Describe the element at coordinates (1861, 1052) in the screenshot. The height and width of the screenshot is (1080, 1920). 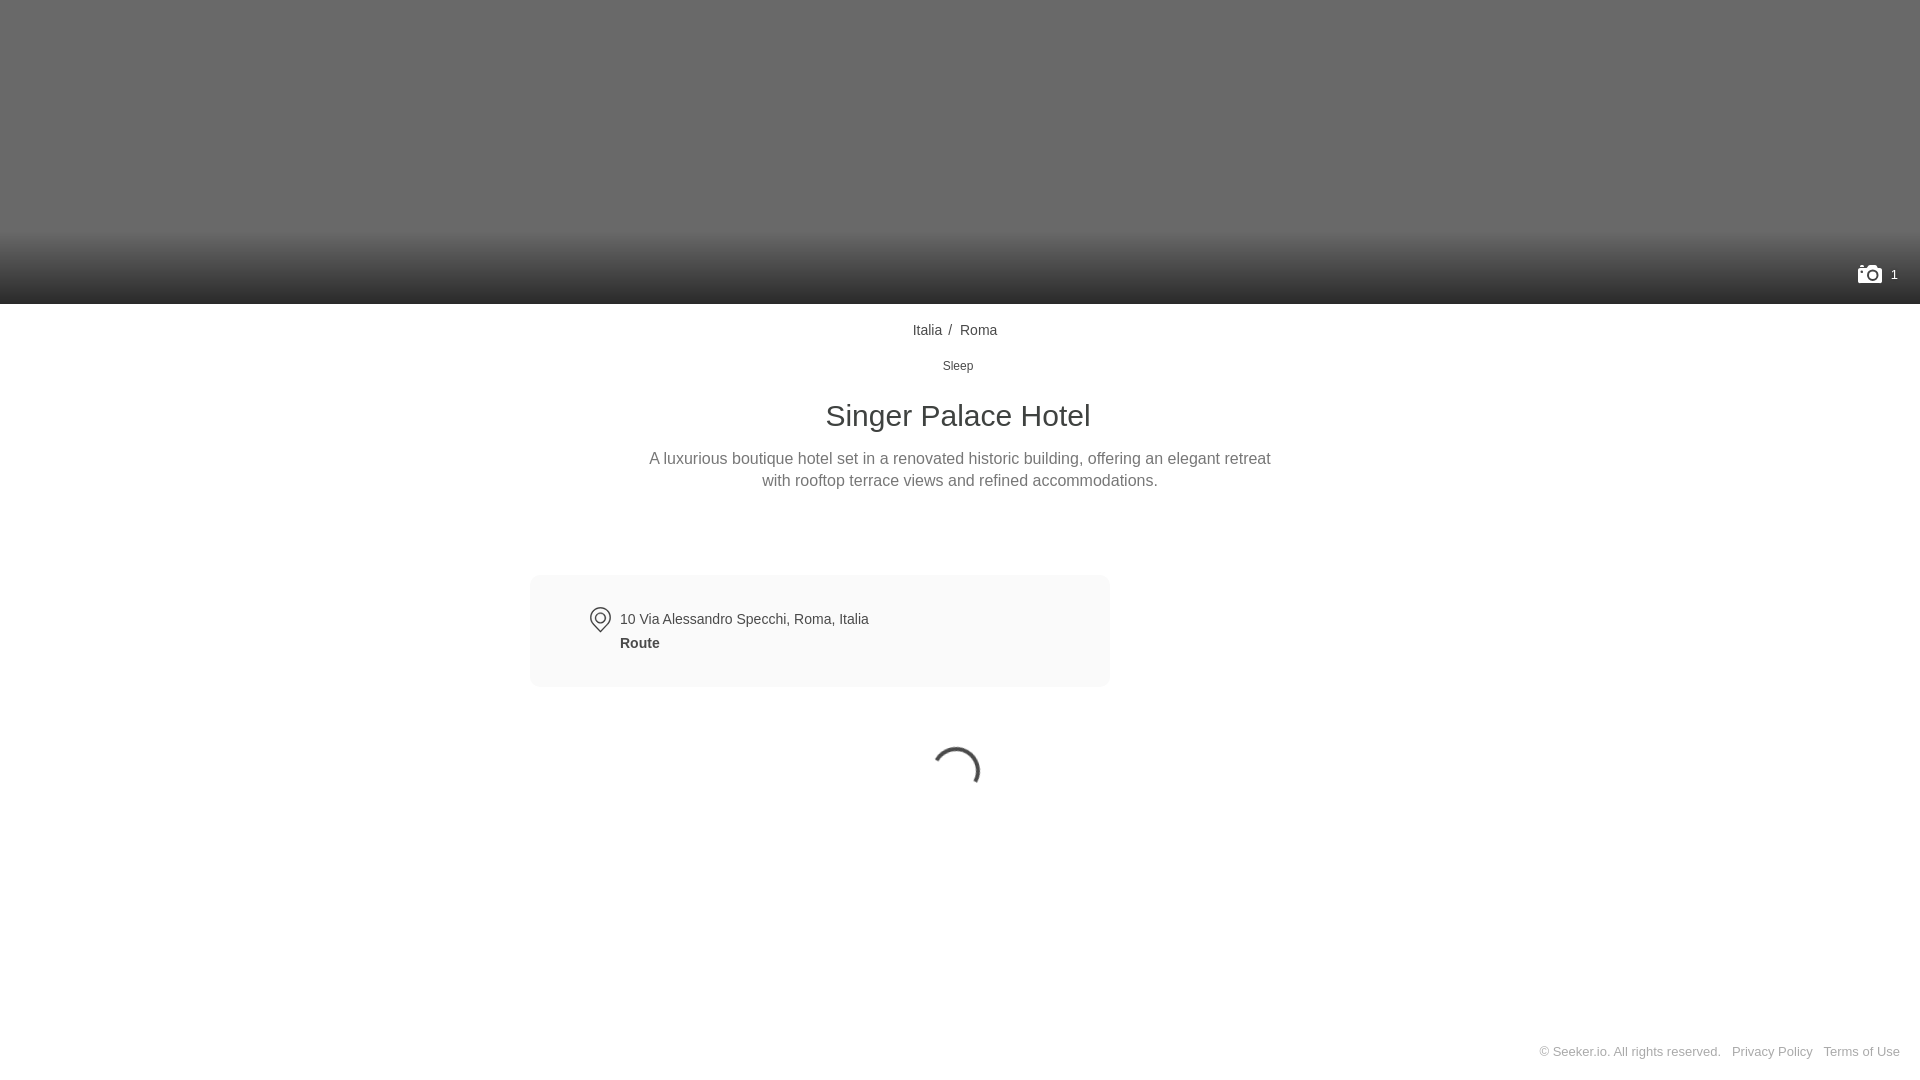
I see `Terms of Use` at that location.